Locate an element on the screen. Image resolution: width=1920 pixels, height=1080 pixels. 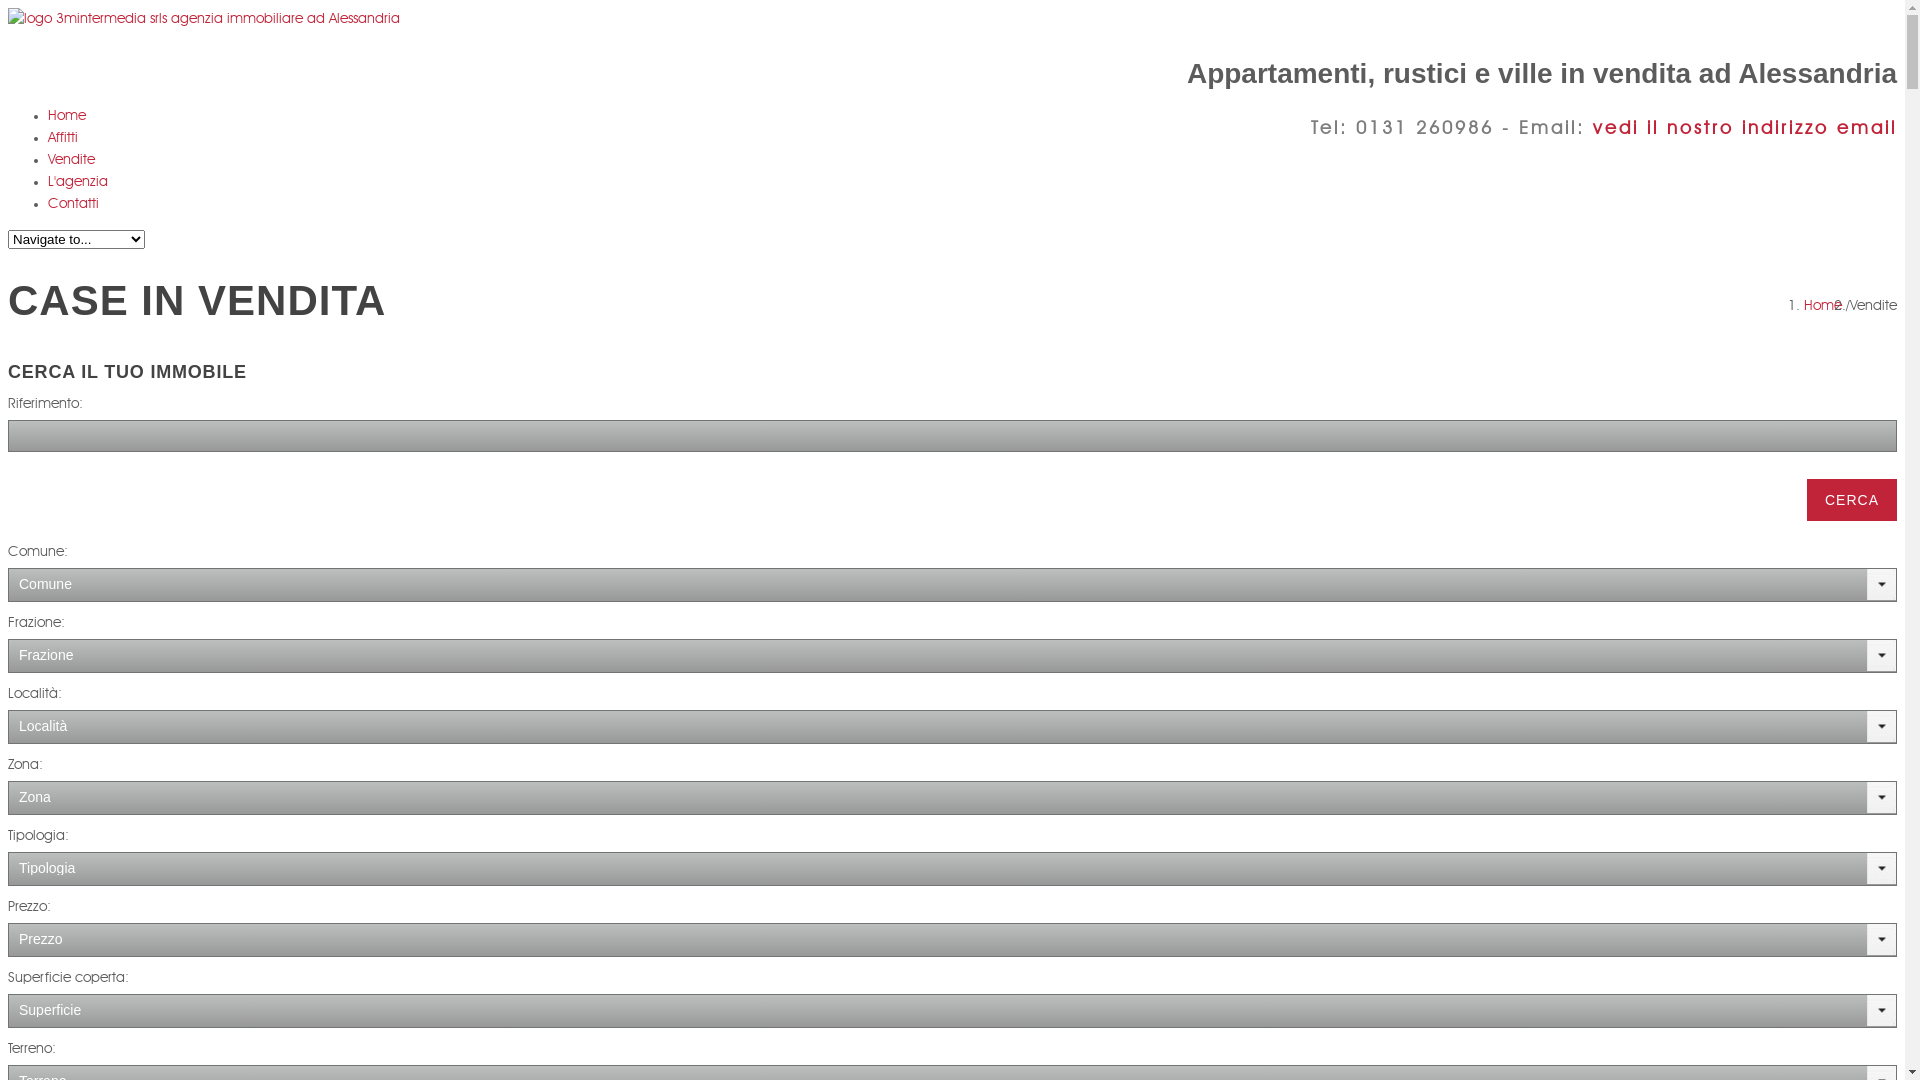
Home is located at coordinates (1823, 306).